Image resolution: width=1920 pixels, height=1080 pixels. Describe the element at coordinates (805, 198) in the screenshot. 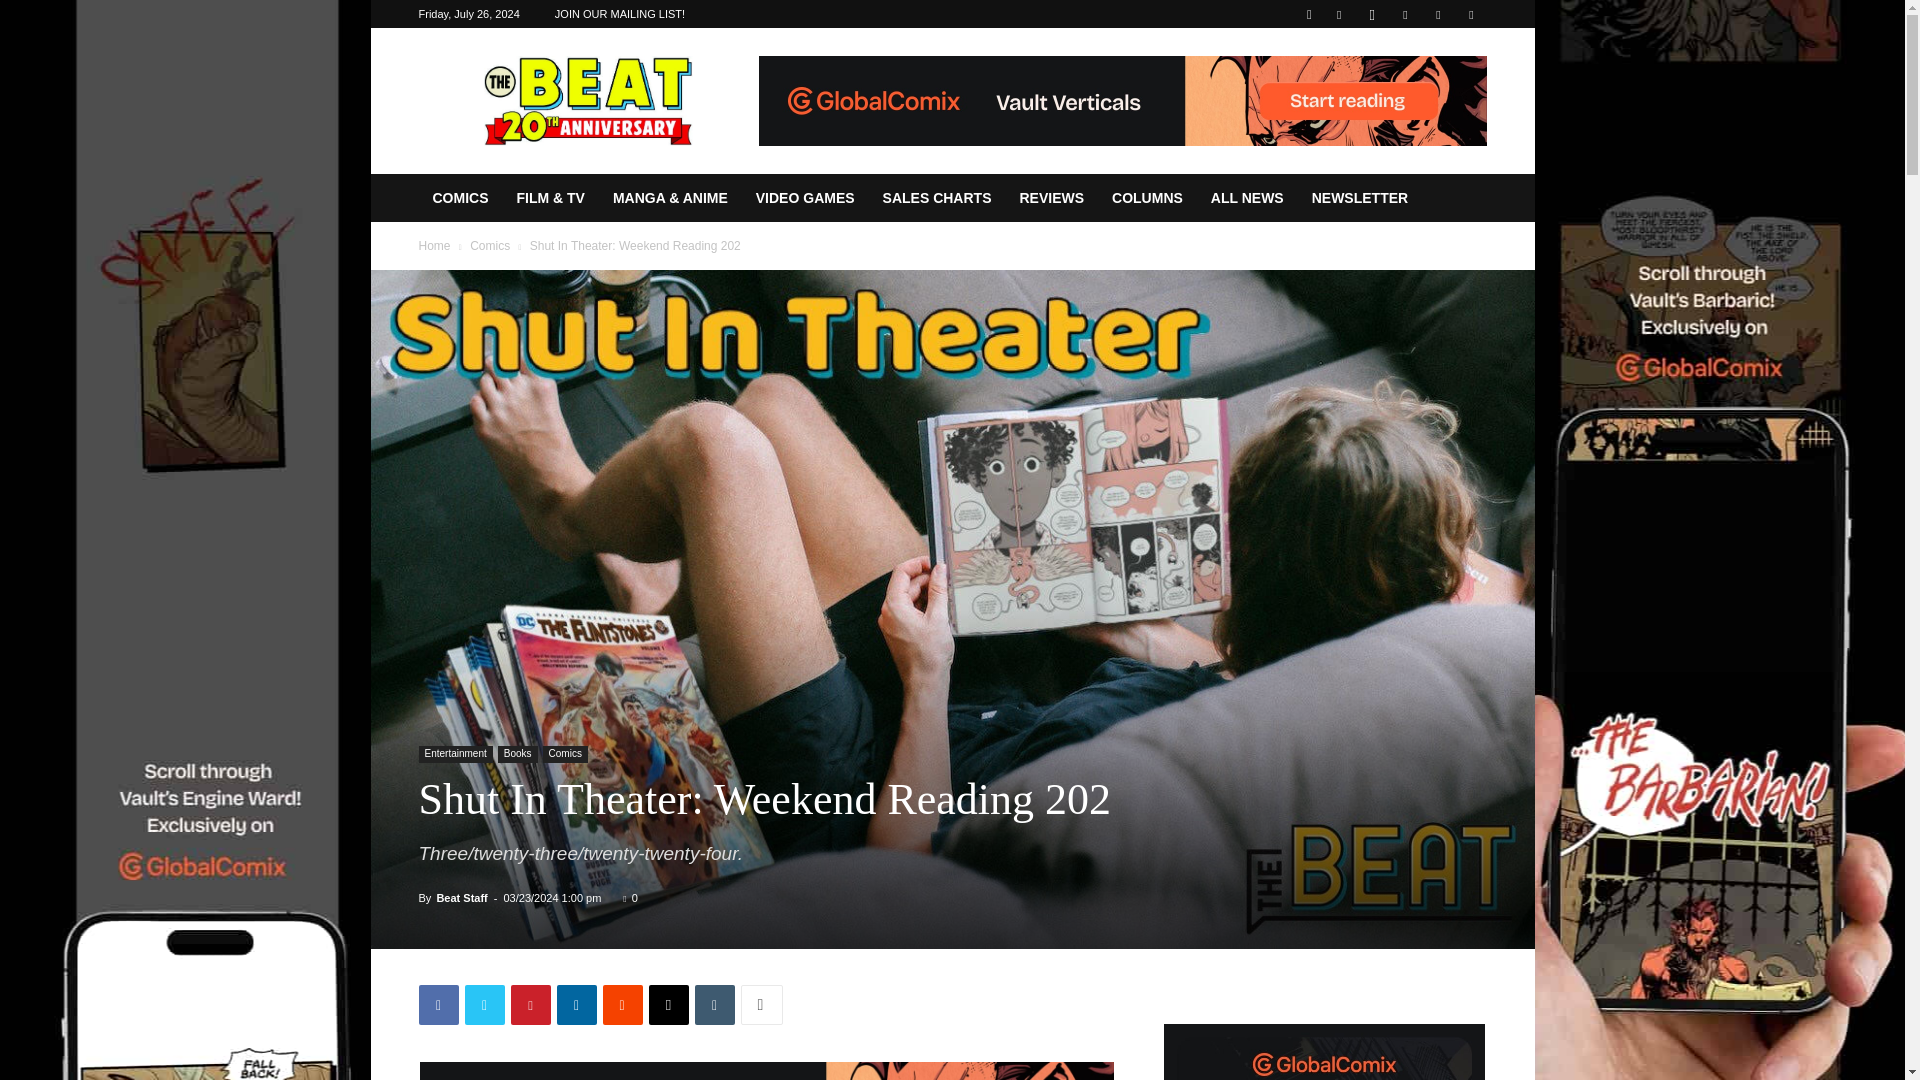

I see `VIDEO GAMES` at that location.